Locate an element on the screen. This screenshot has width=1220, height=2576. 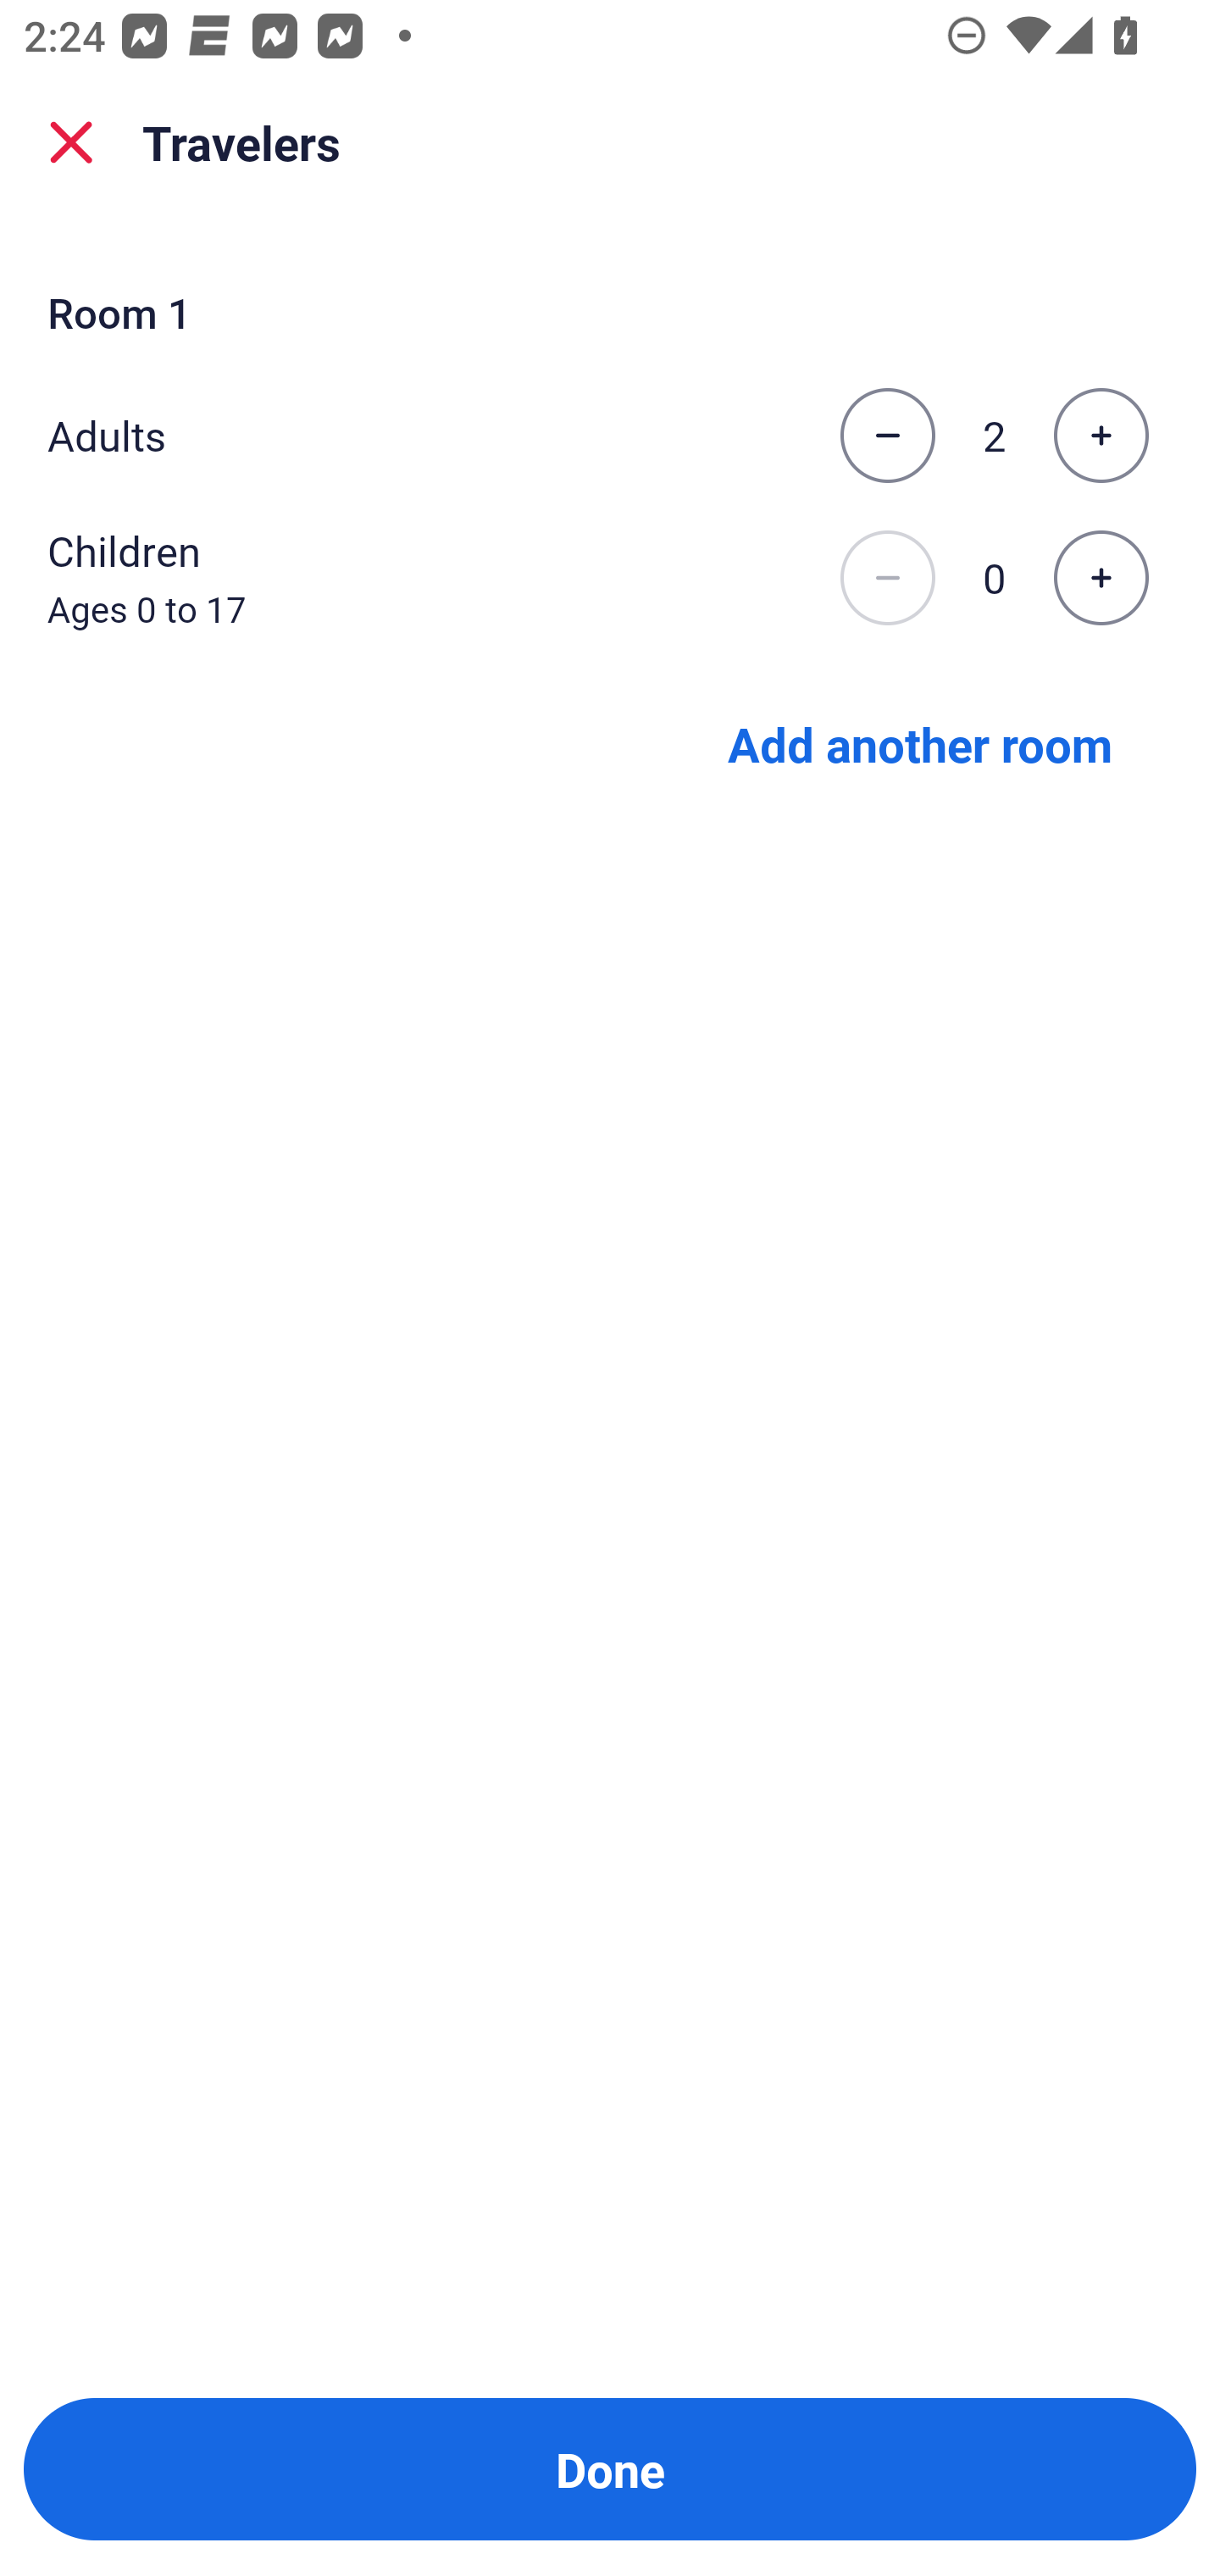
Add another room is located at coordinates (920, 742).